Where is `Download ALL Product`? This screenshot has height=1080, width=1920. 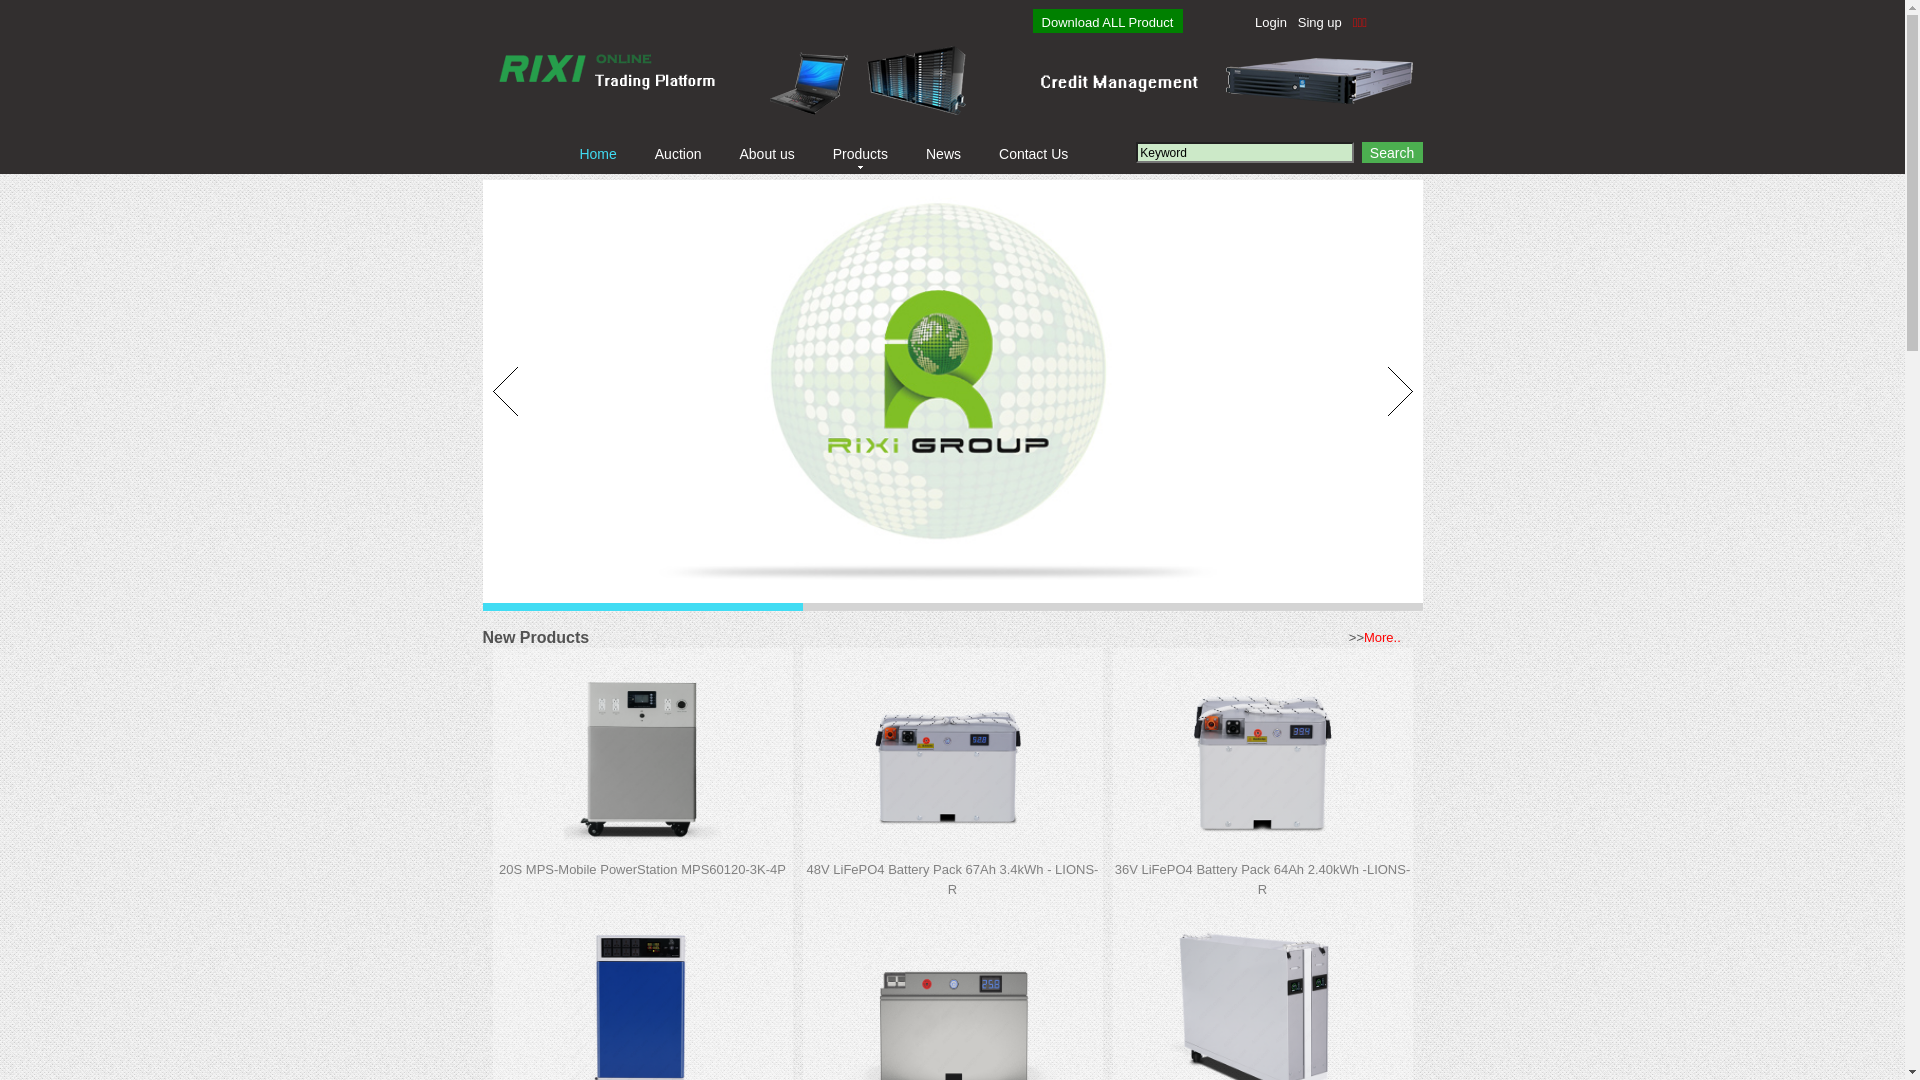
Download ALL Product is located at coordinates (1108, 22).